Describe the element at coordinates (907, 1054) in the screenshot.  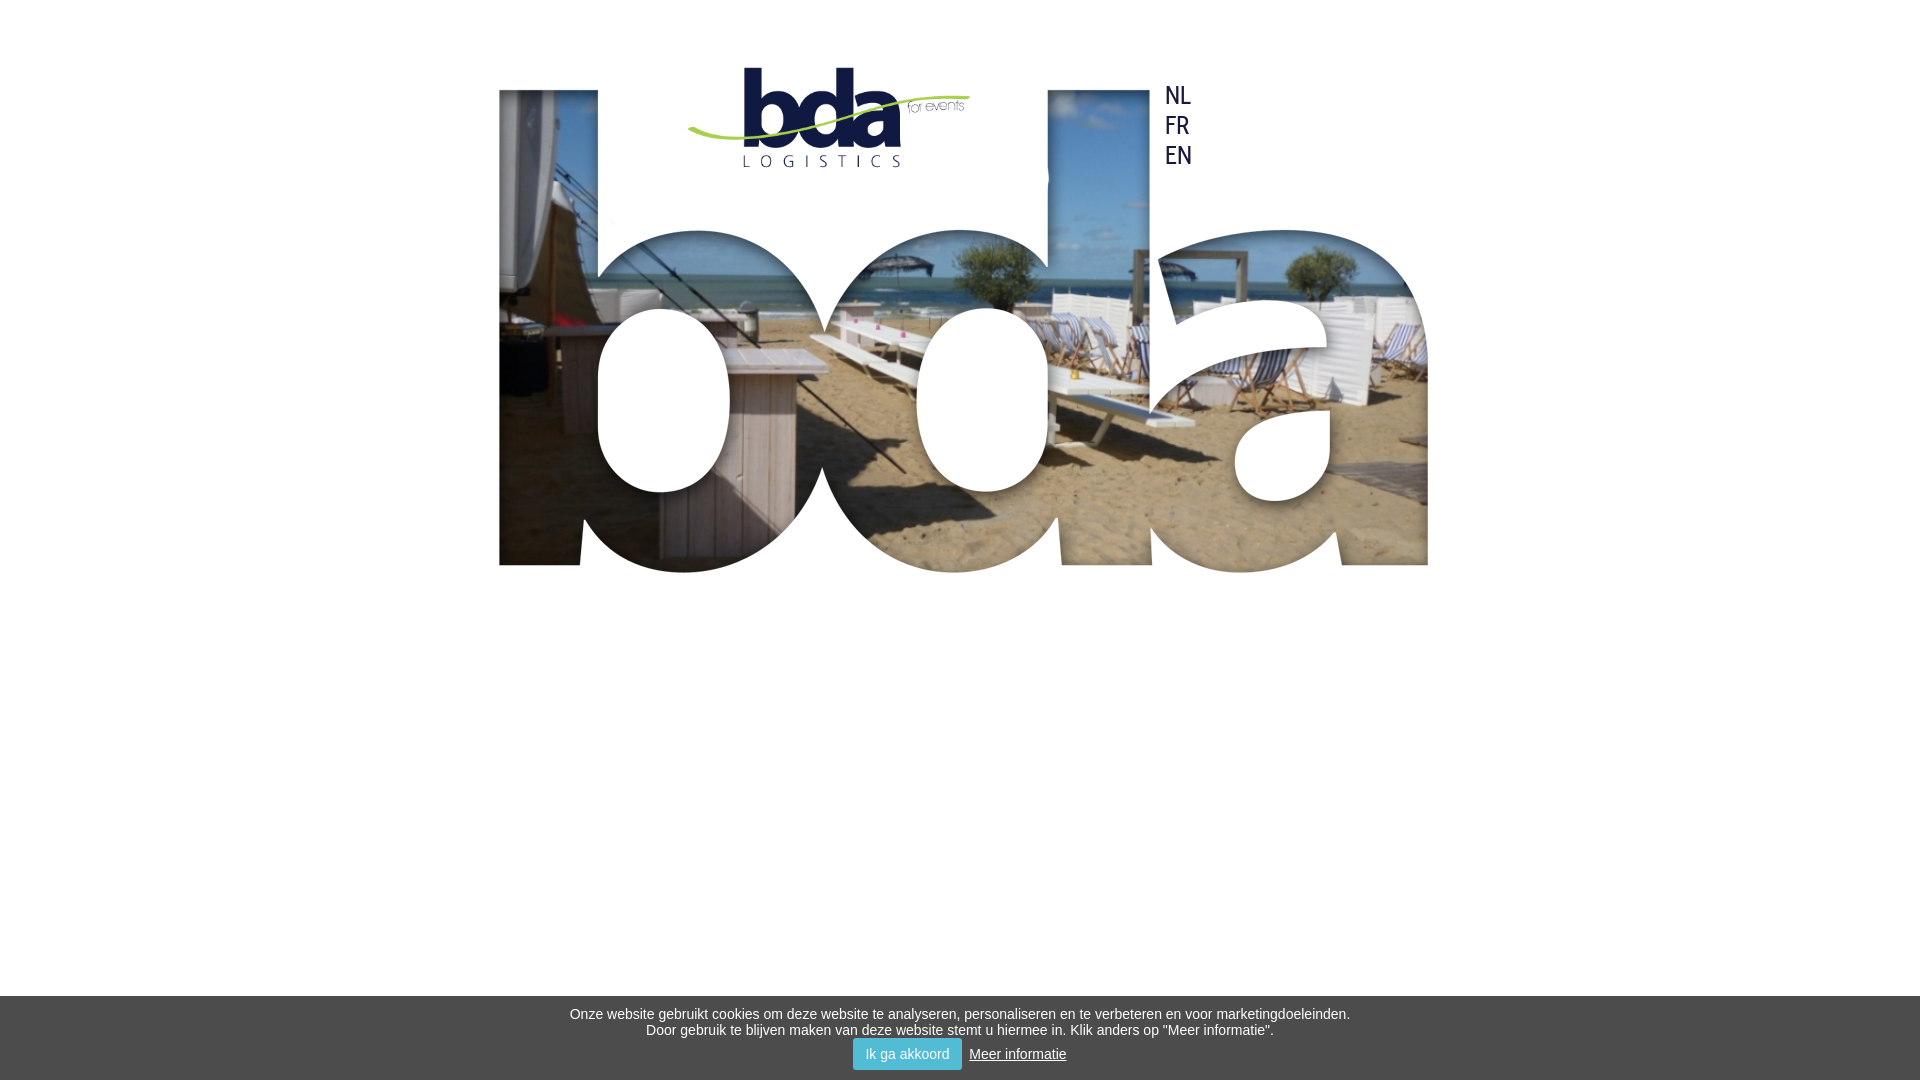
I see `Ik ga akkoord` at that location.